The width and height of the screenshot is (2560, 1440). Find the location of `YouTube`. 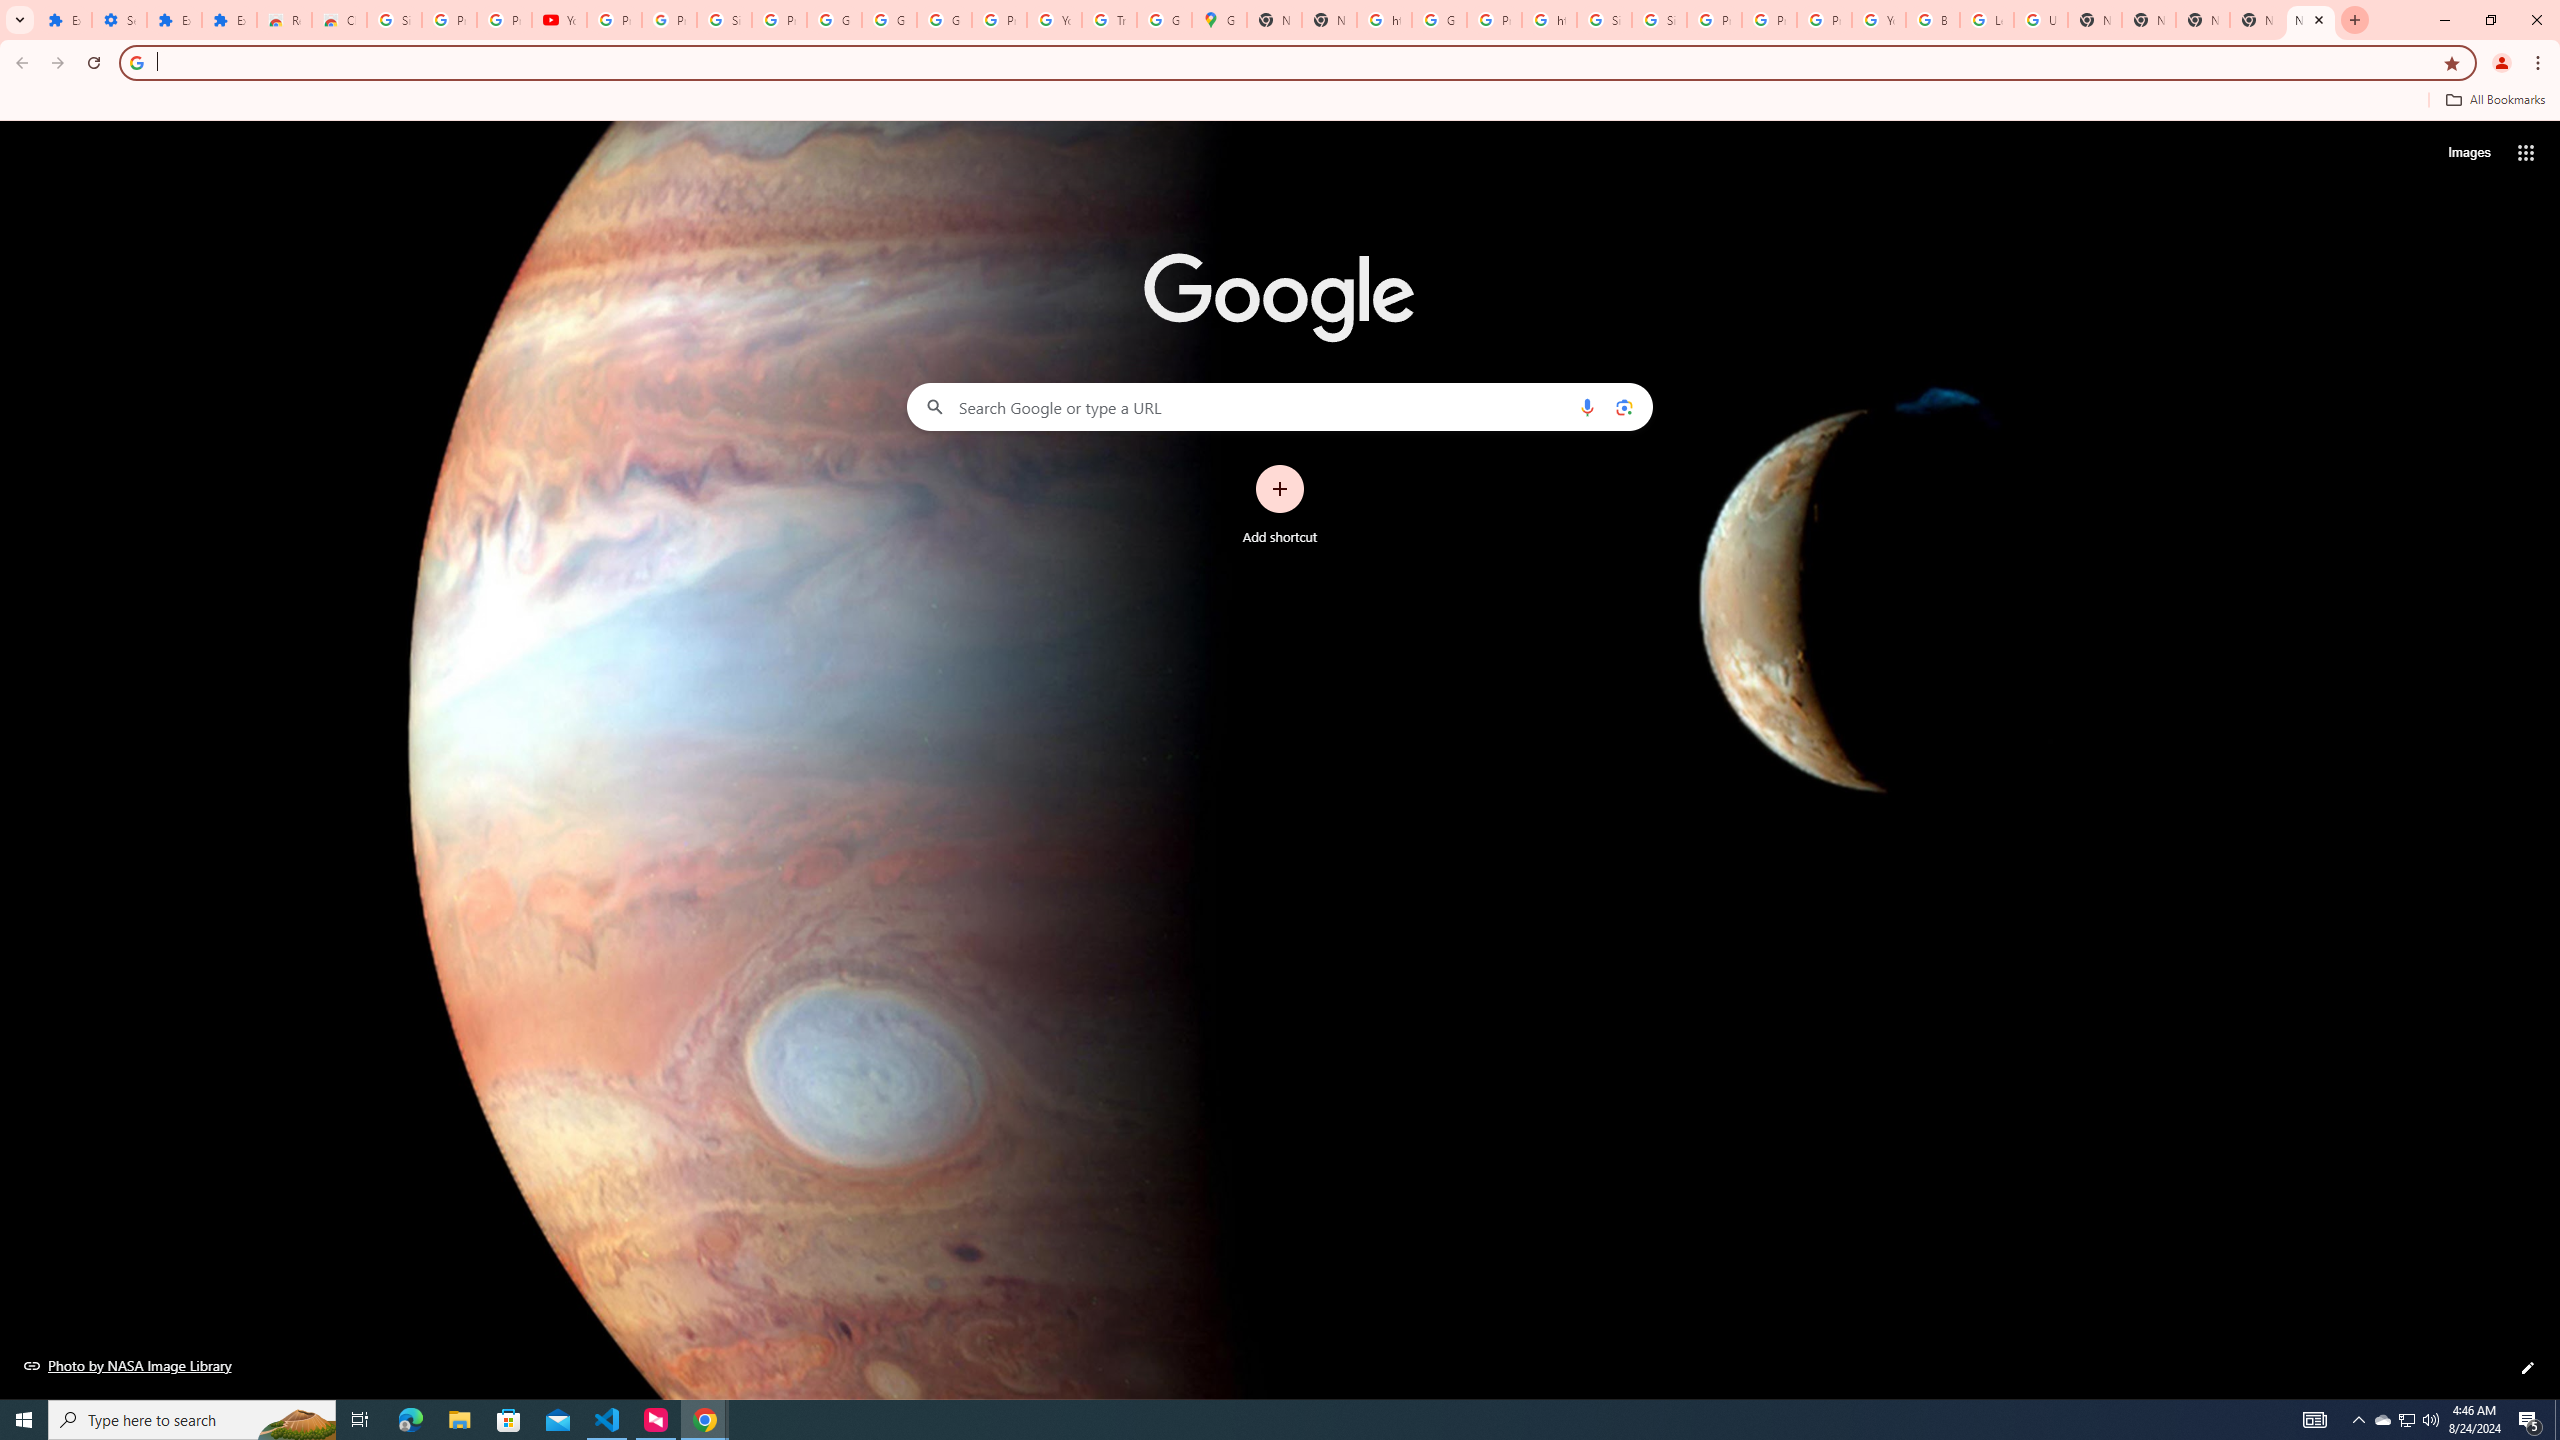

YouTube is located at coordinates (559, 20).